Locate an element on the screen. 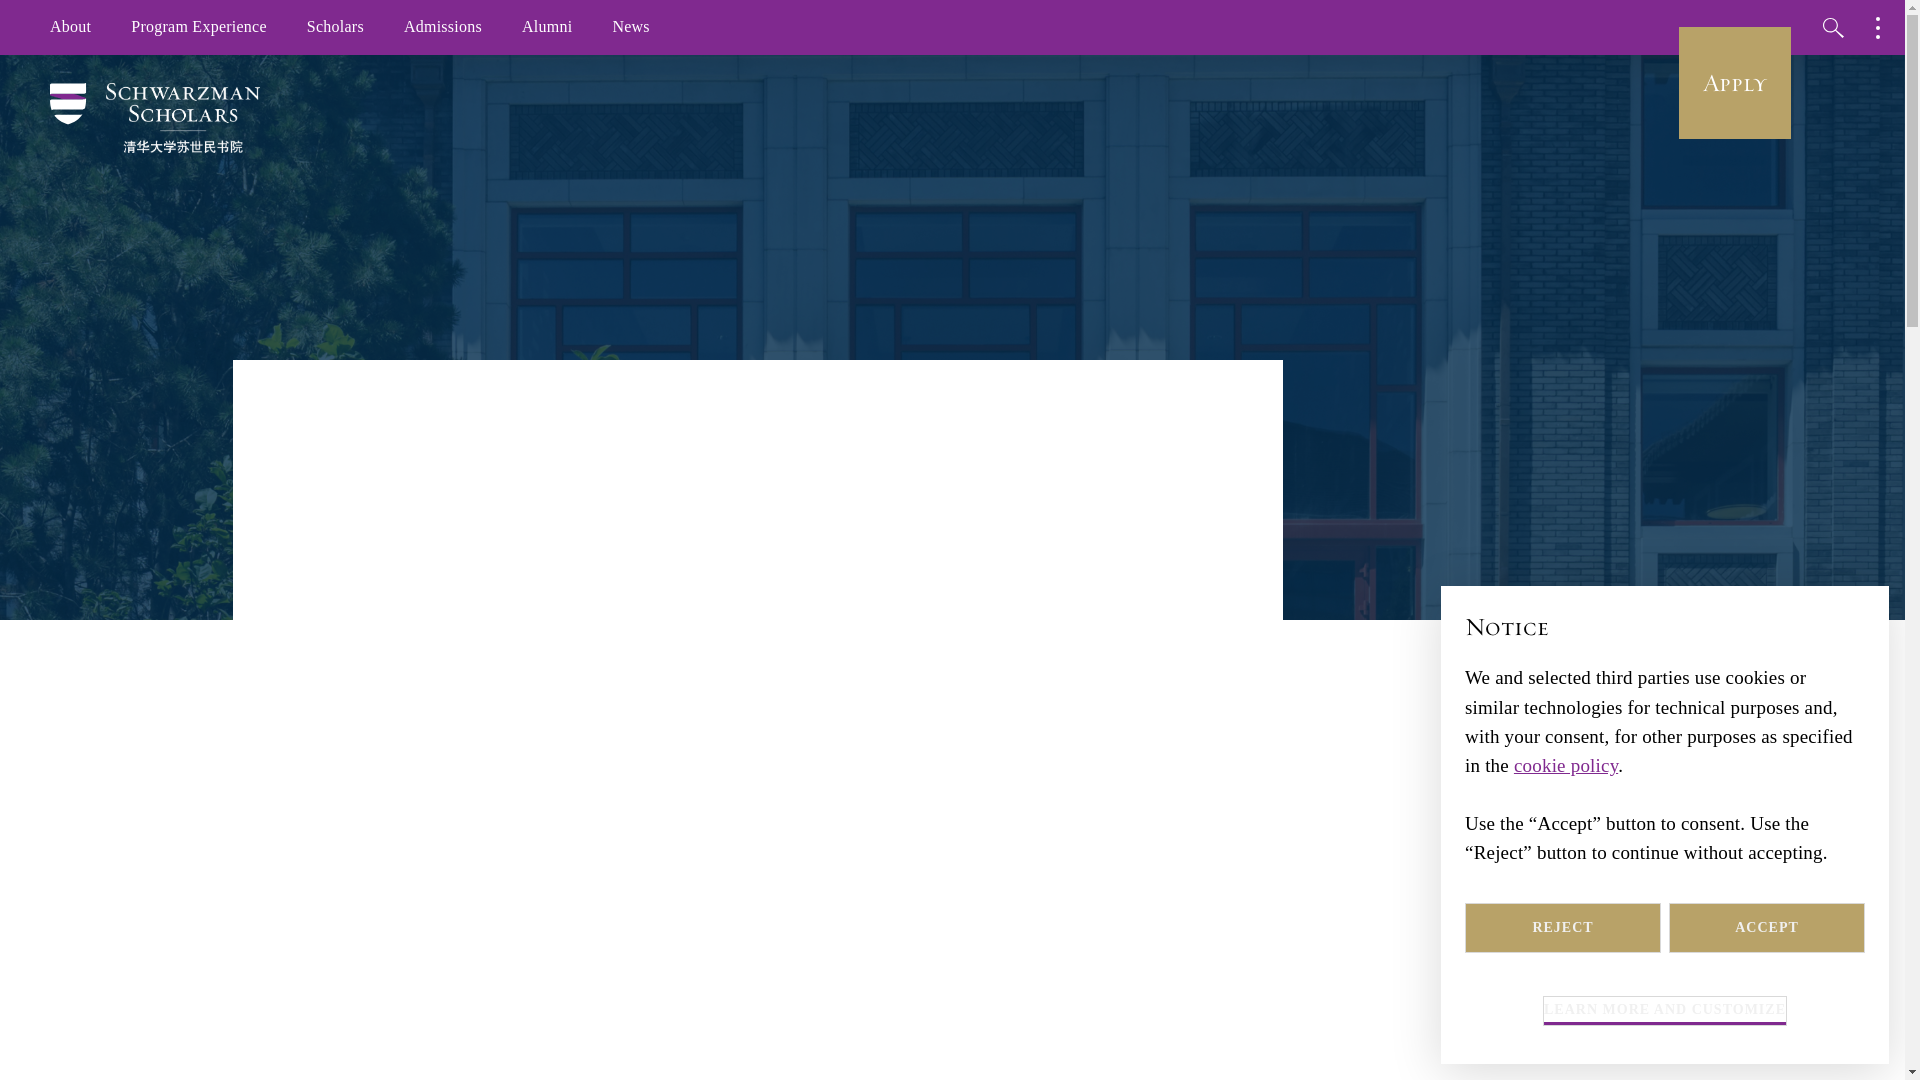  Alumni is located at coordinates (546, 28).